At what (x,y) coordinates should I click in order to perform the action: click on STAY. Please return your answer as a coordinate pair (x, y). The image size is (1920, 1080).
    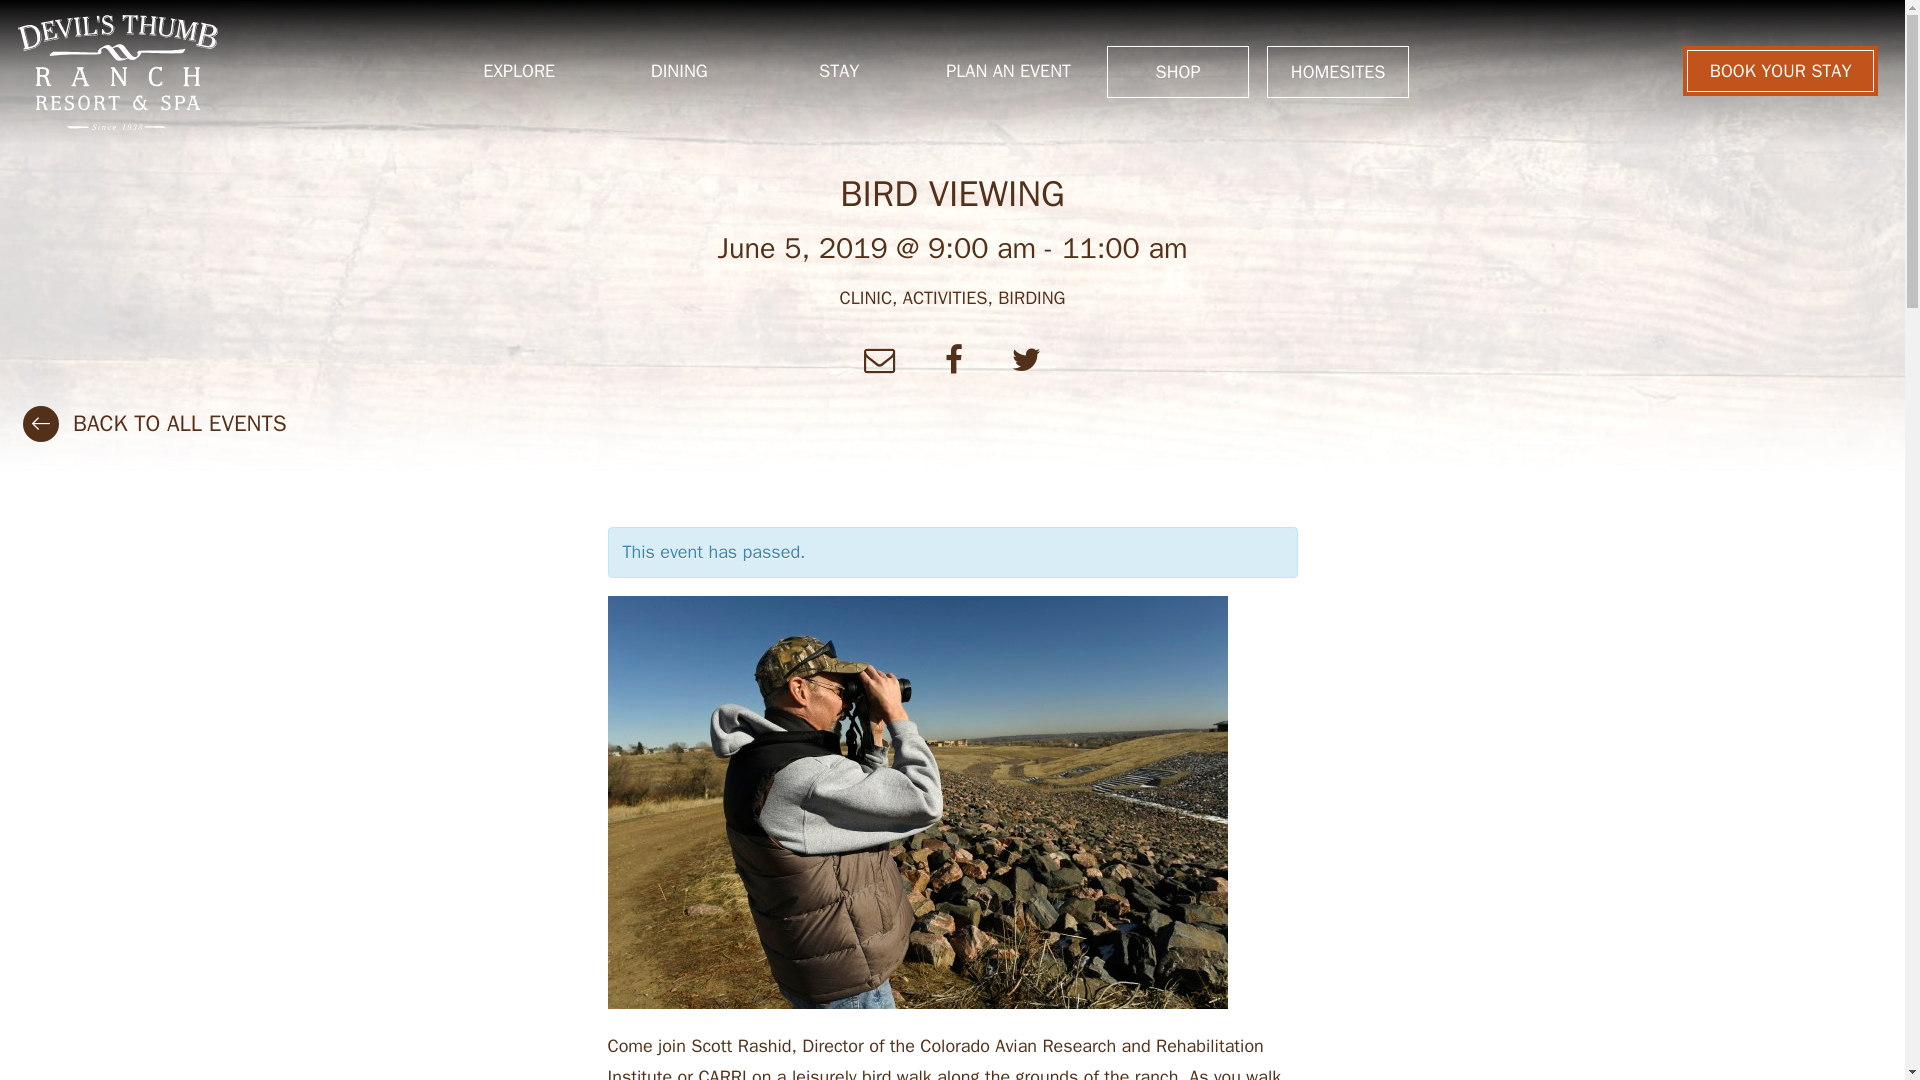
    Looking at the image, I should click on (839, 71).